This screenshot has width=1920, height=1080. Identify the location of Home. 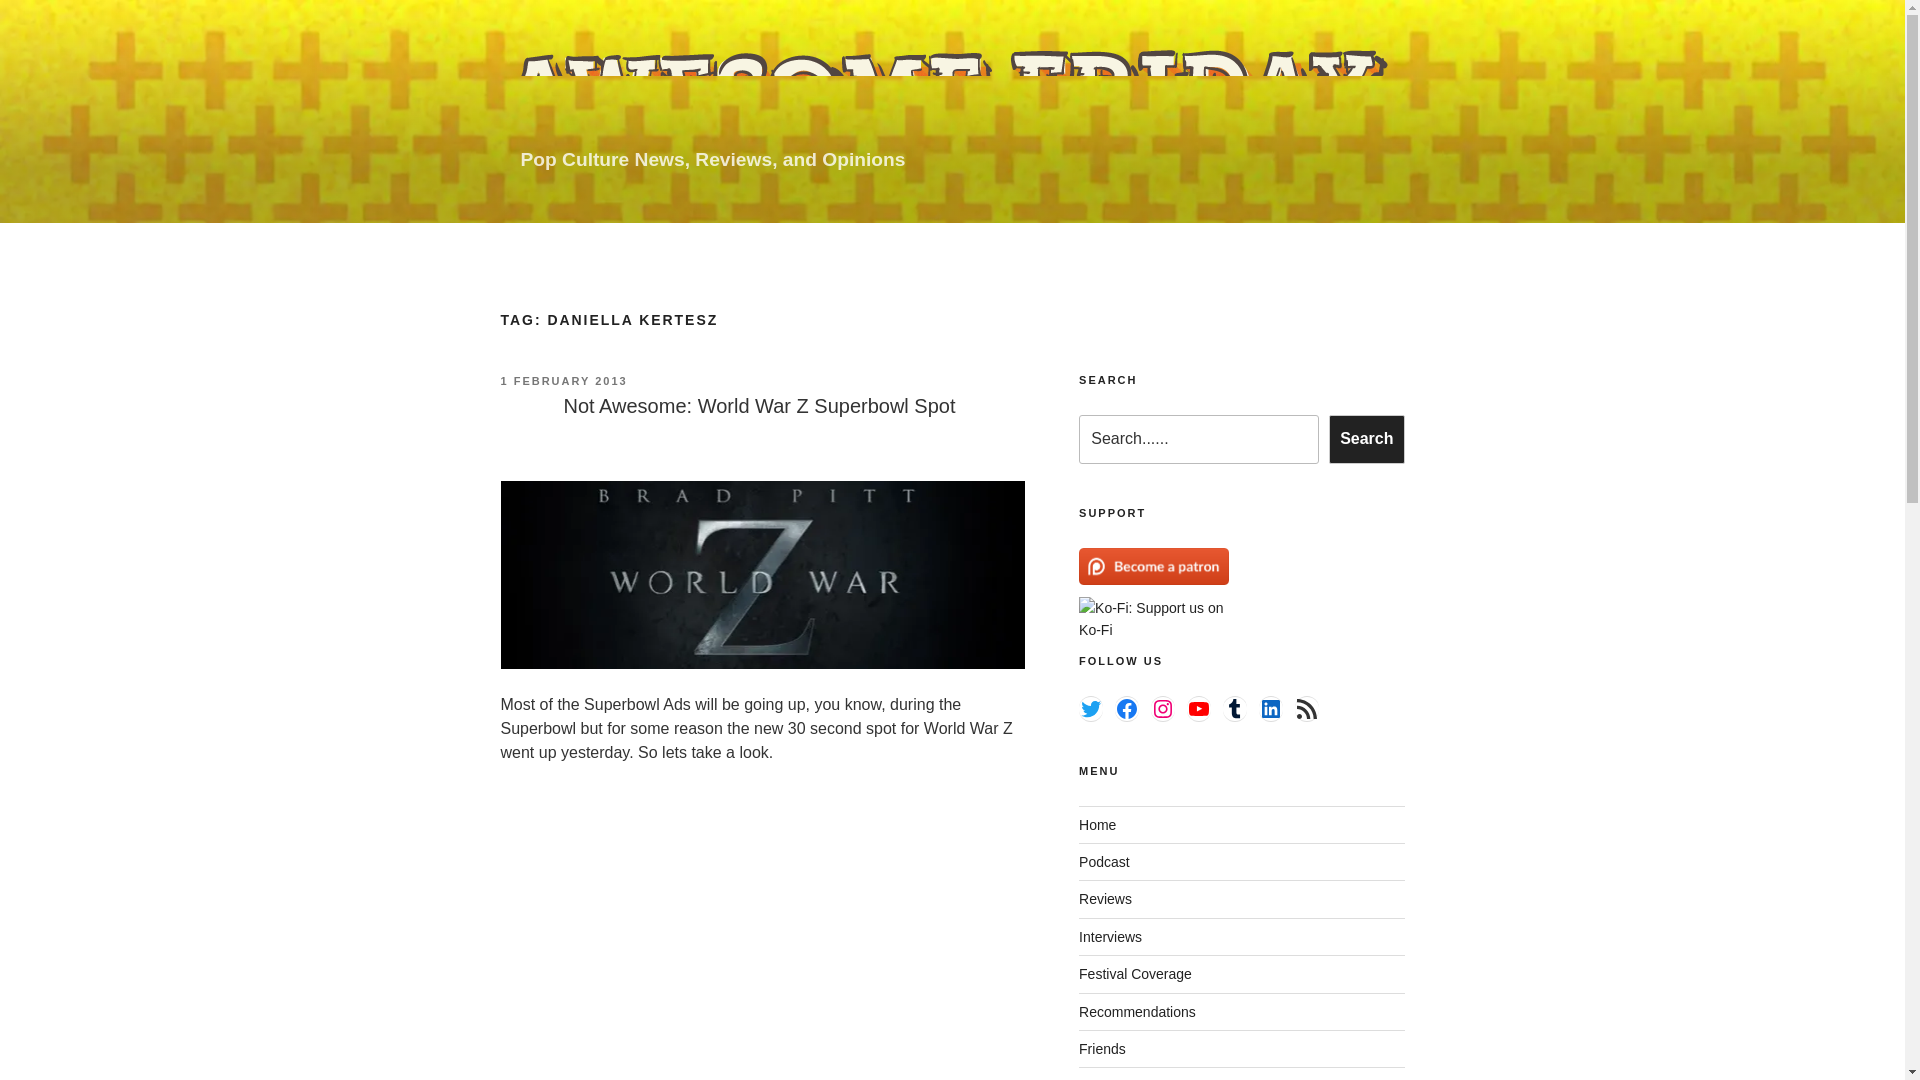
(1097, 824).